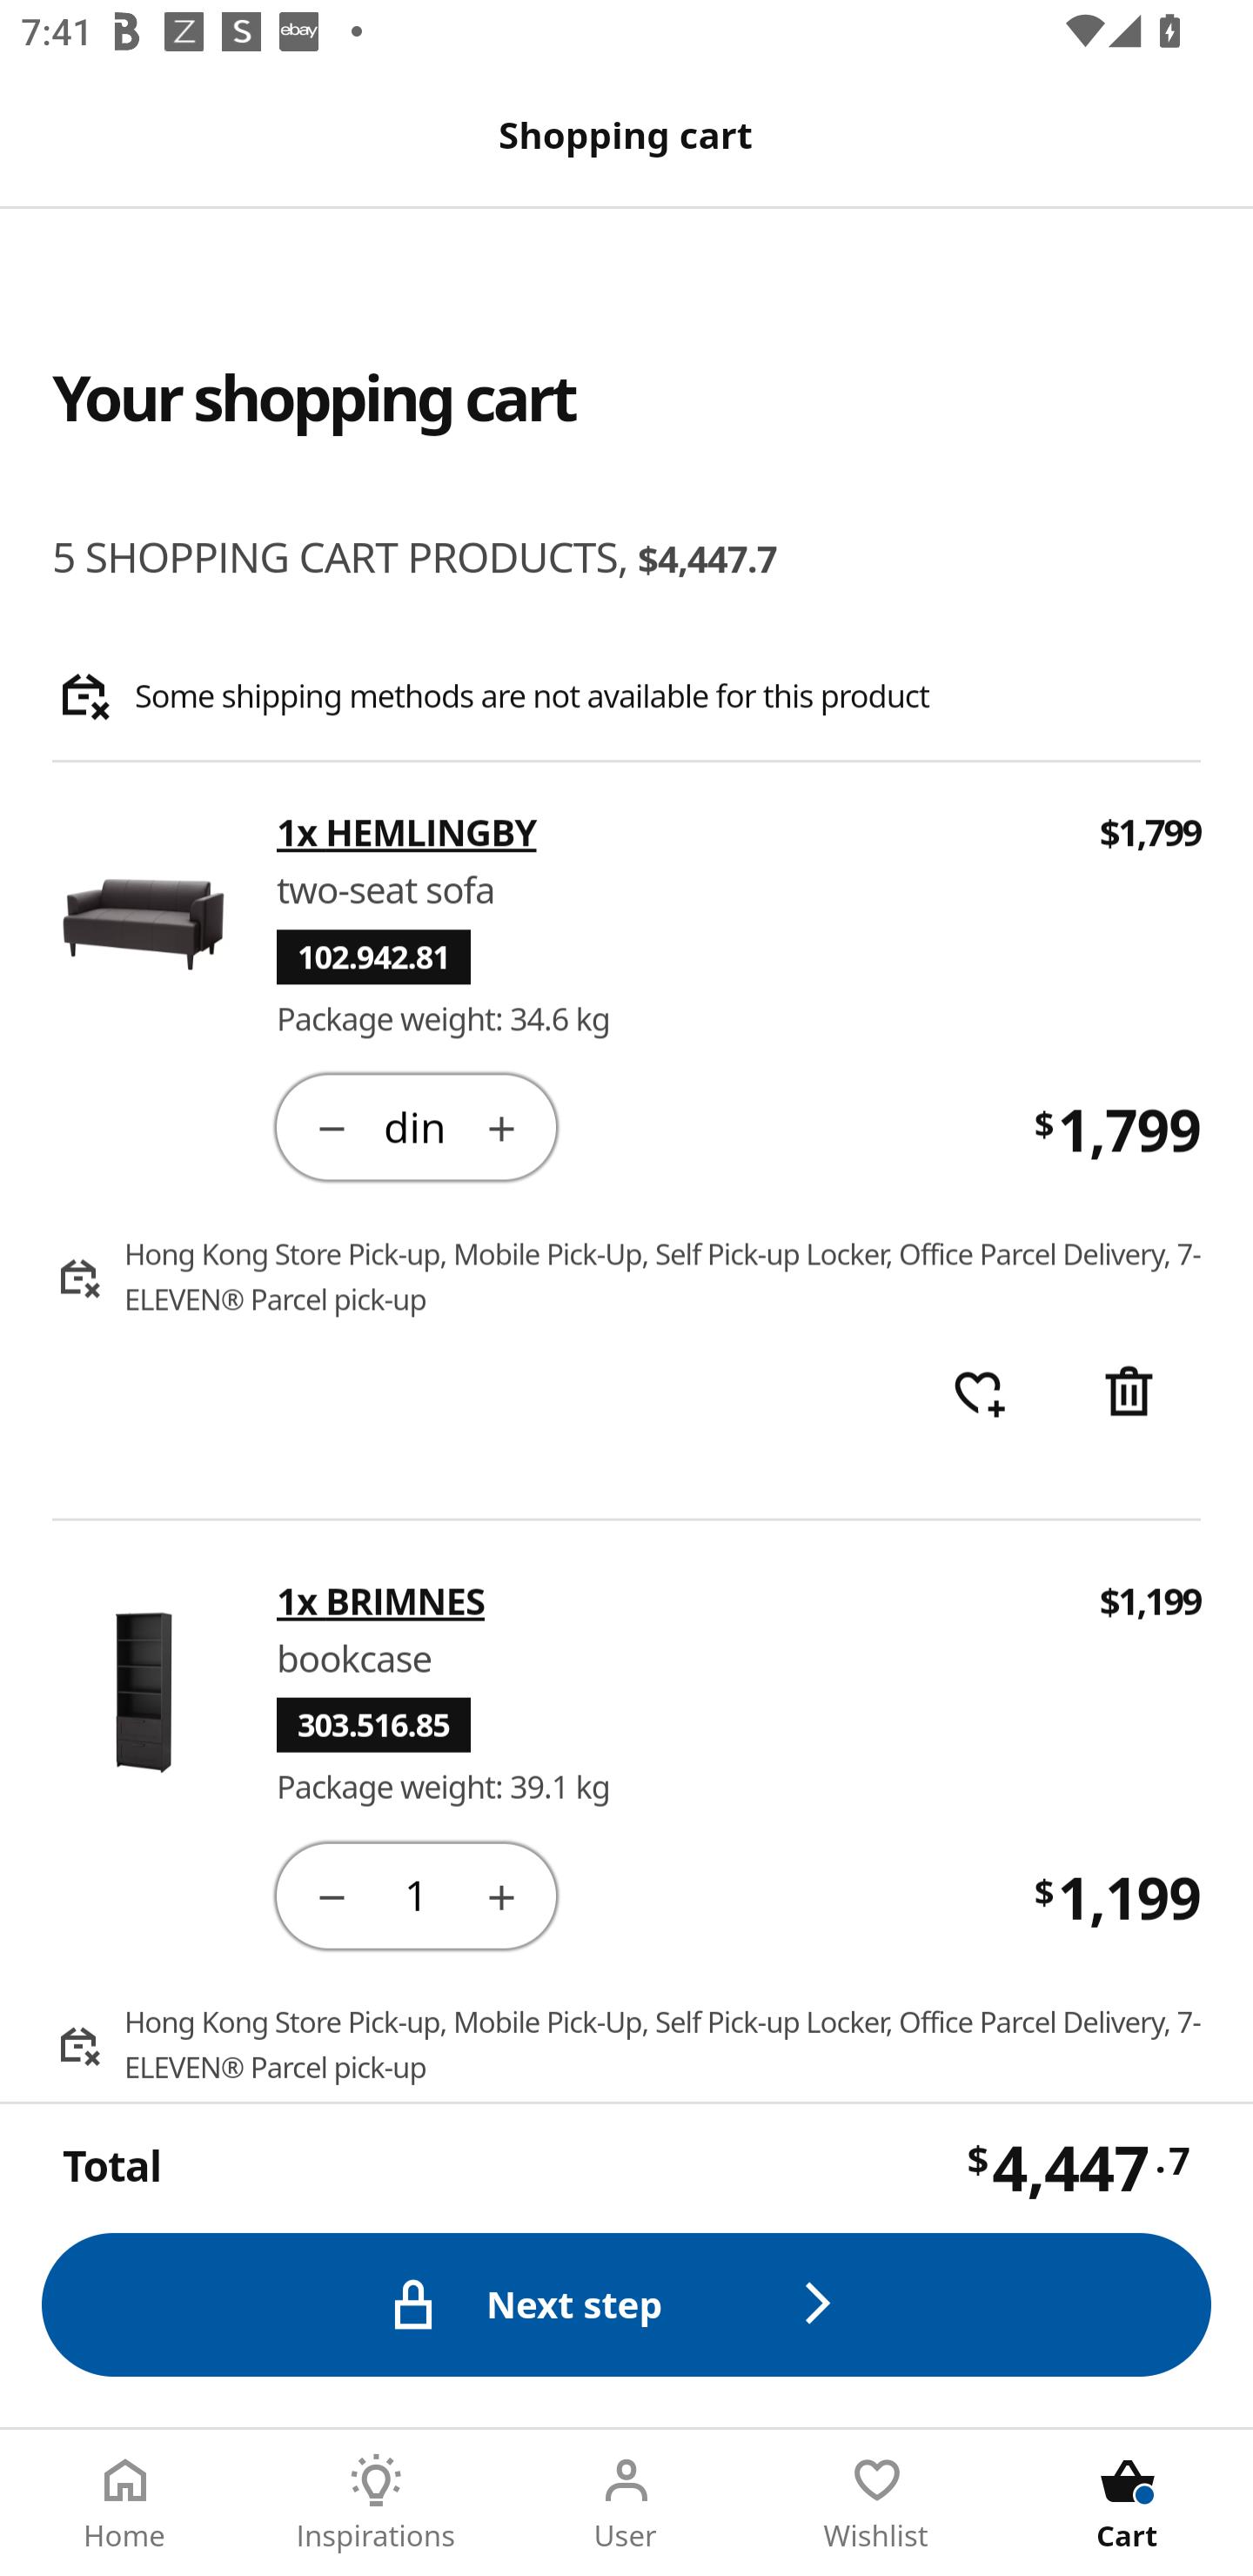  I want to click on , so click(501, 1126).